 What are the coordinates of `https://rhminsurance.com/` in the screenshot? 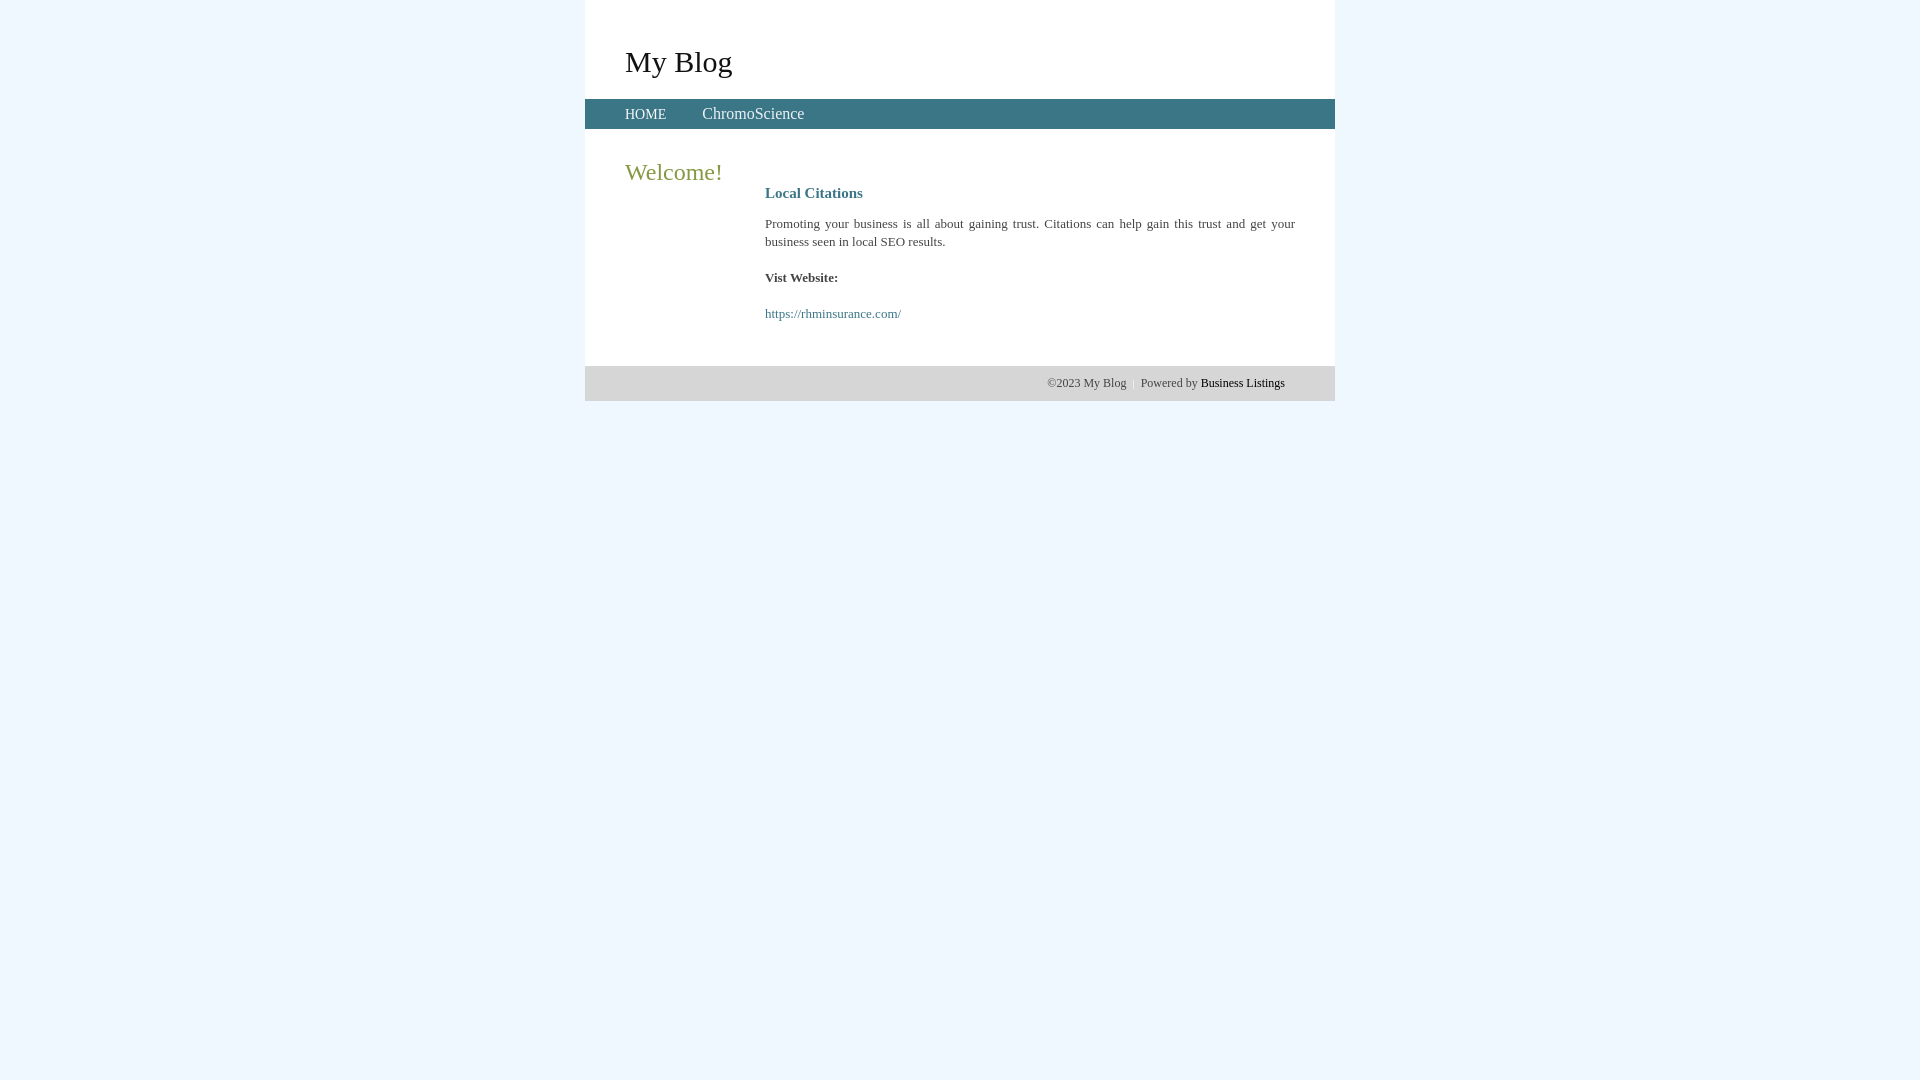 It's located at (833, 314).